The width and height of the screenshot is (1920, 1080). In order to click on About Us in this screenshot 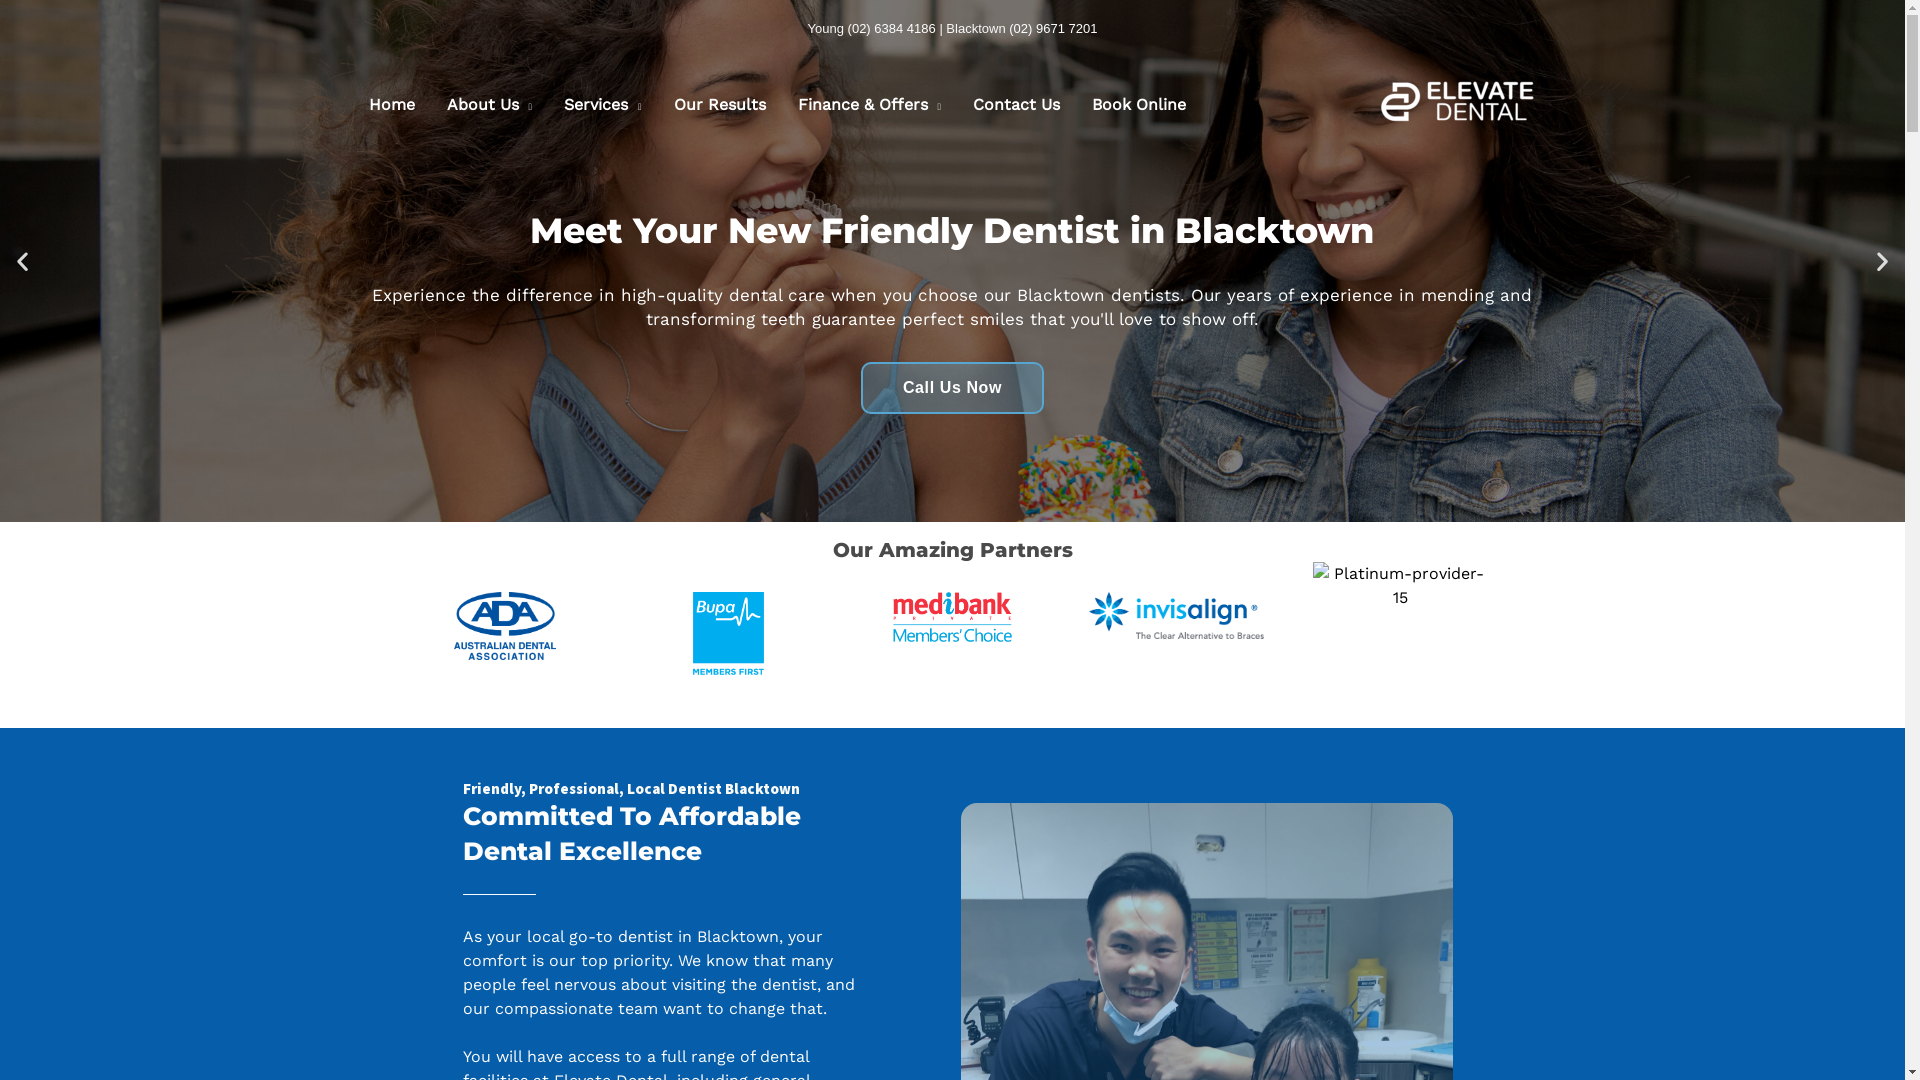, I will do `click(489, 104)`.